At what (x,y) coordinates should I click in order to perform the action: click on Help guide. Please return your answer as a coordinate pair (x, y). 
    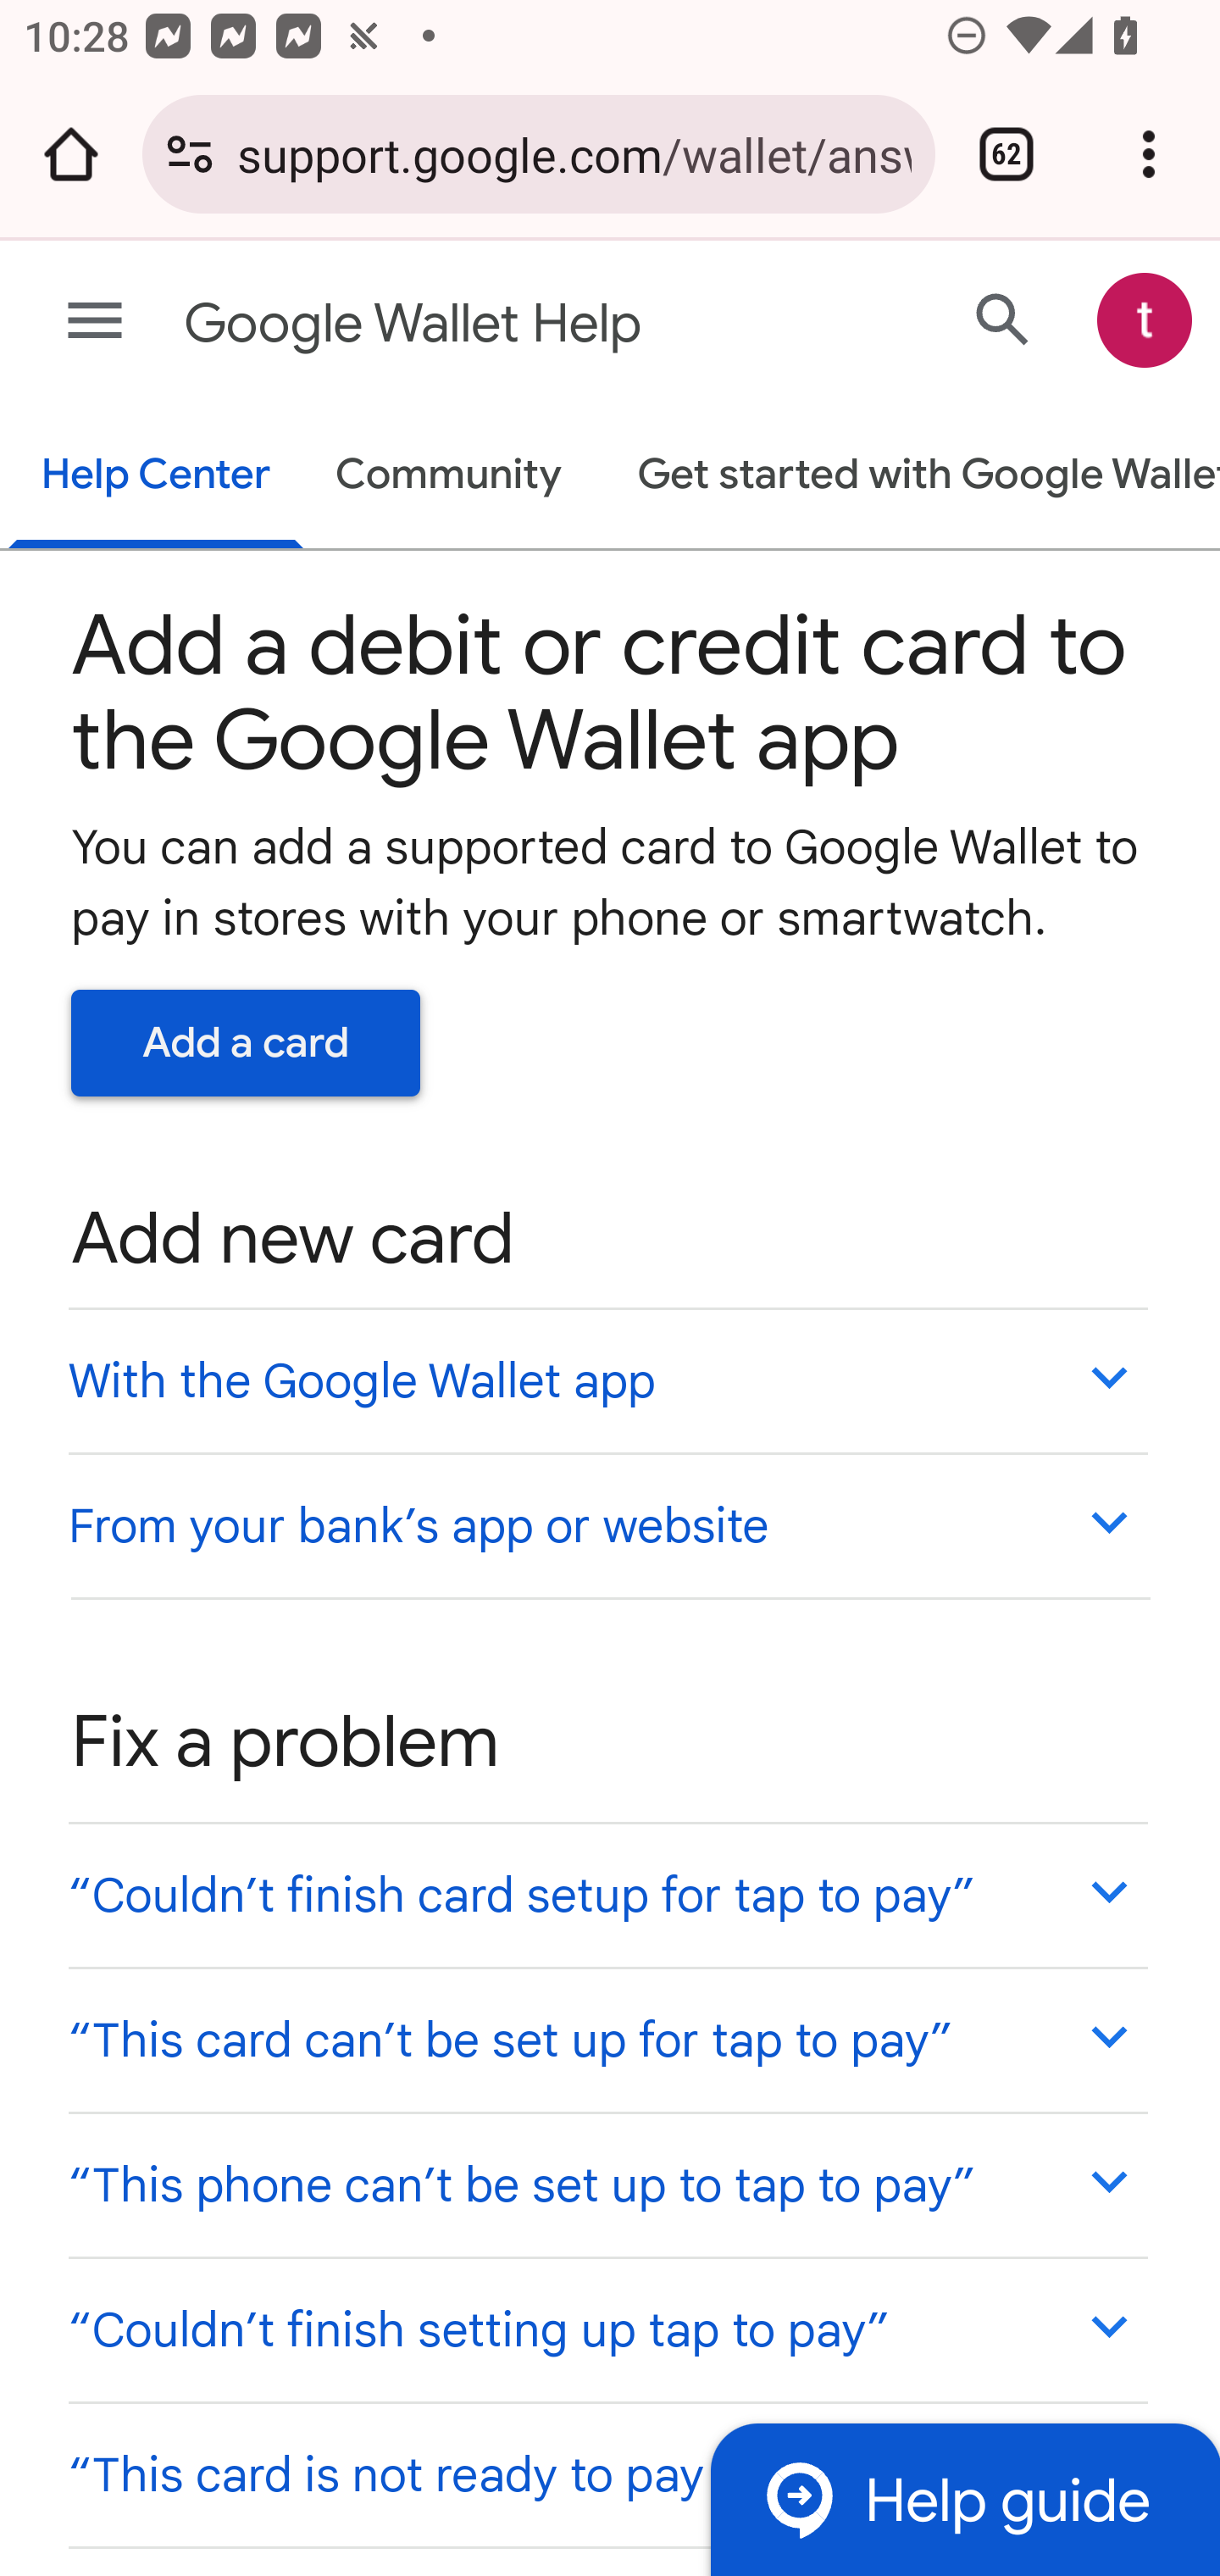
    Looking at the image, I should click on (964, 2498).